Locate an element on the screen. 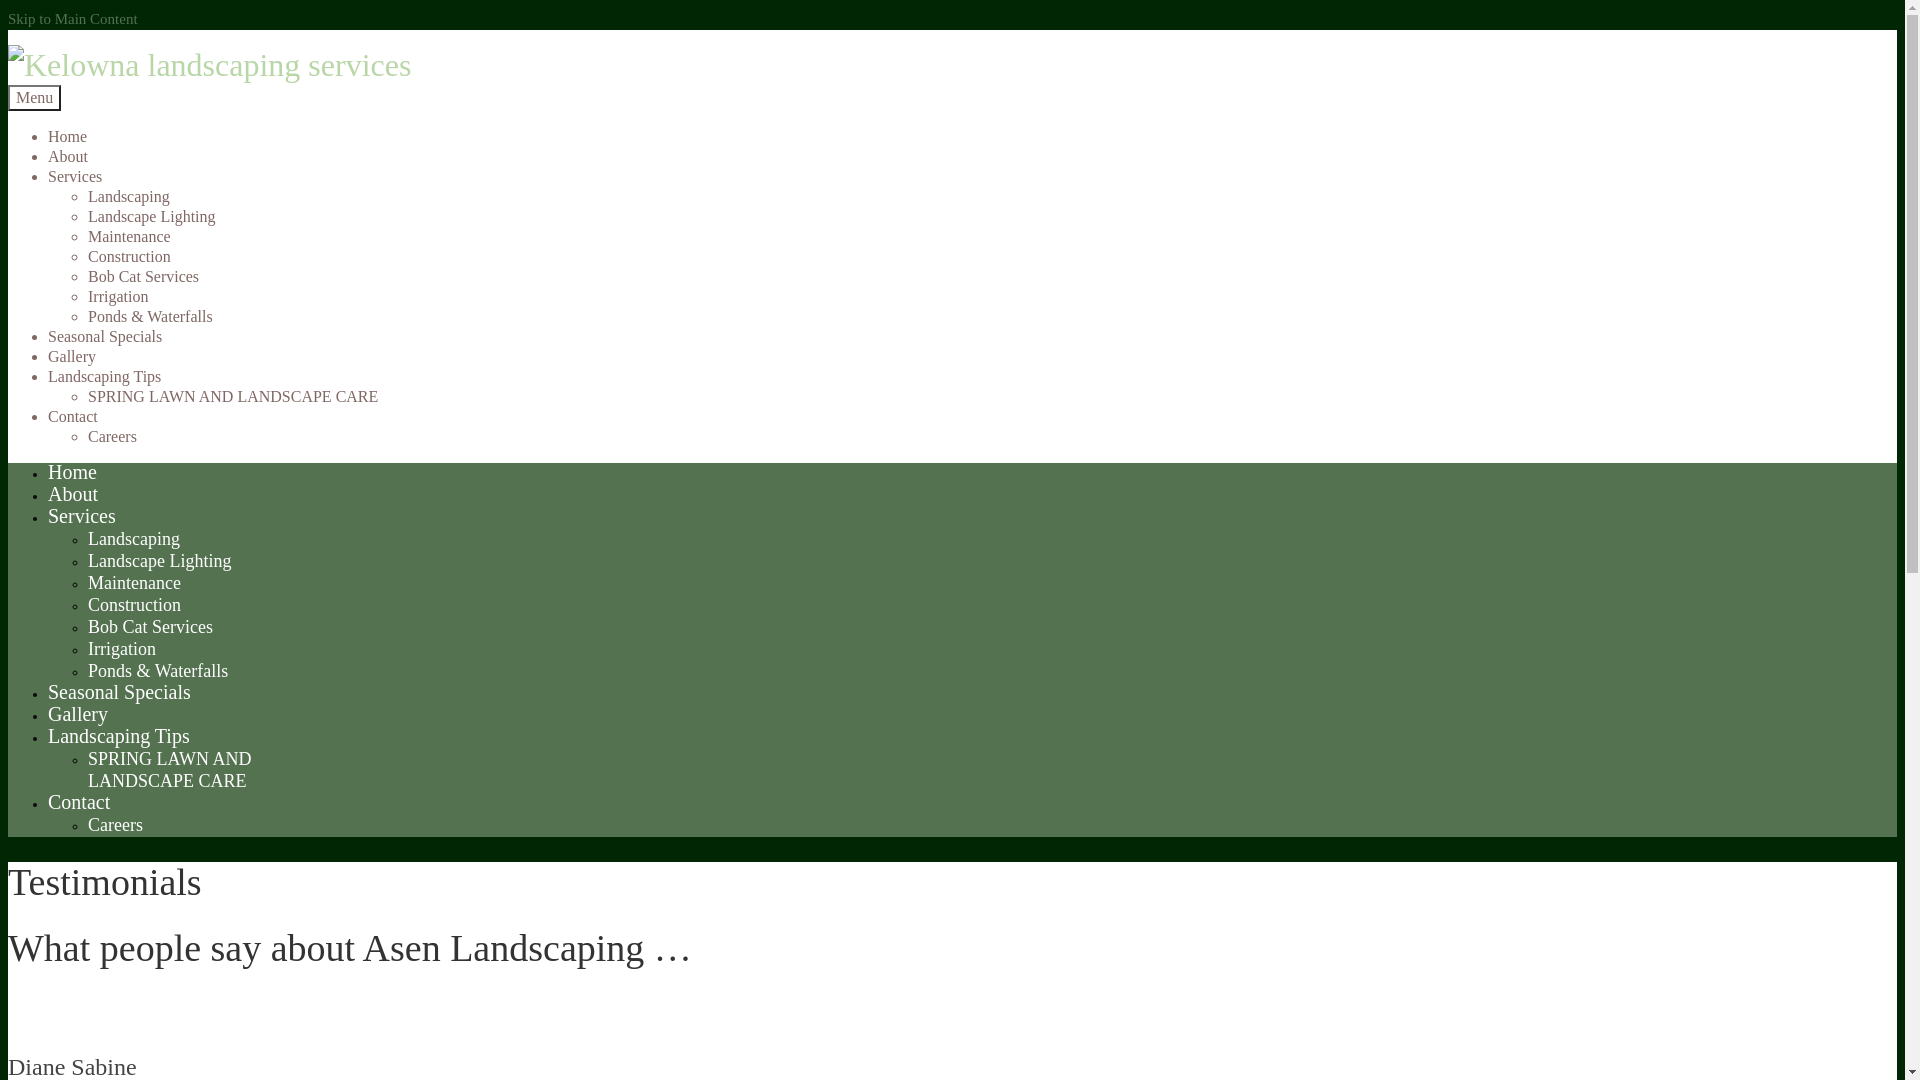  Ponds & Waterfalls is located at coordinates (158, 671).